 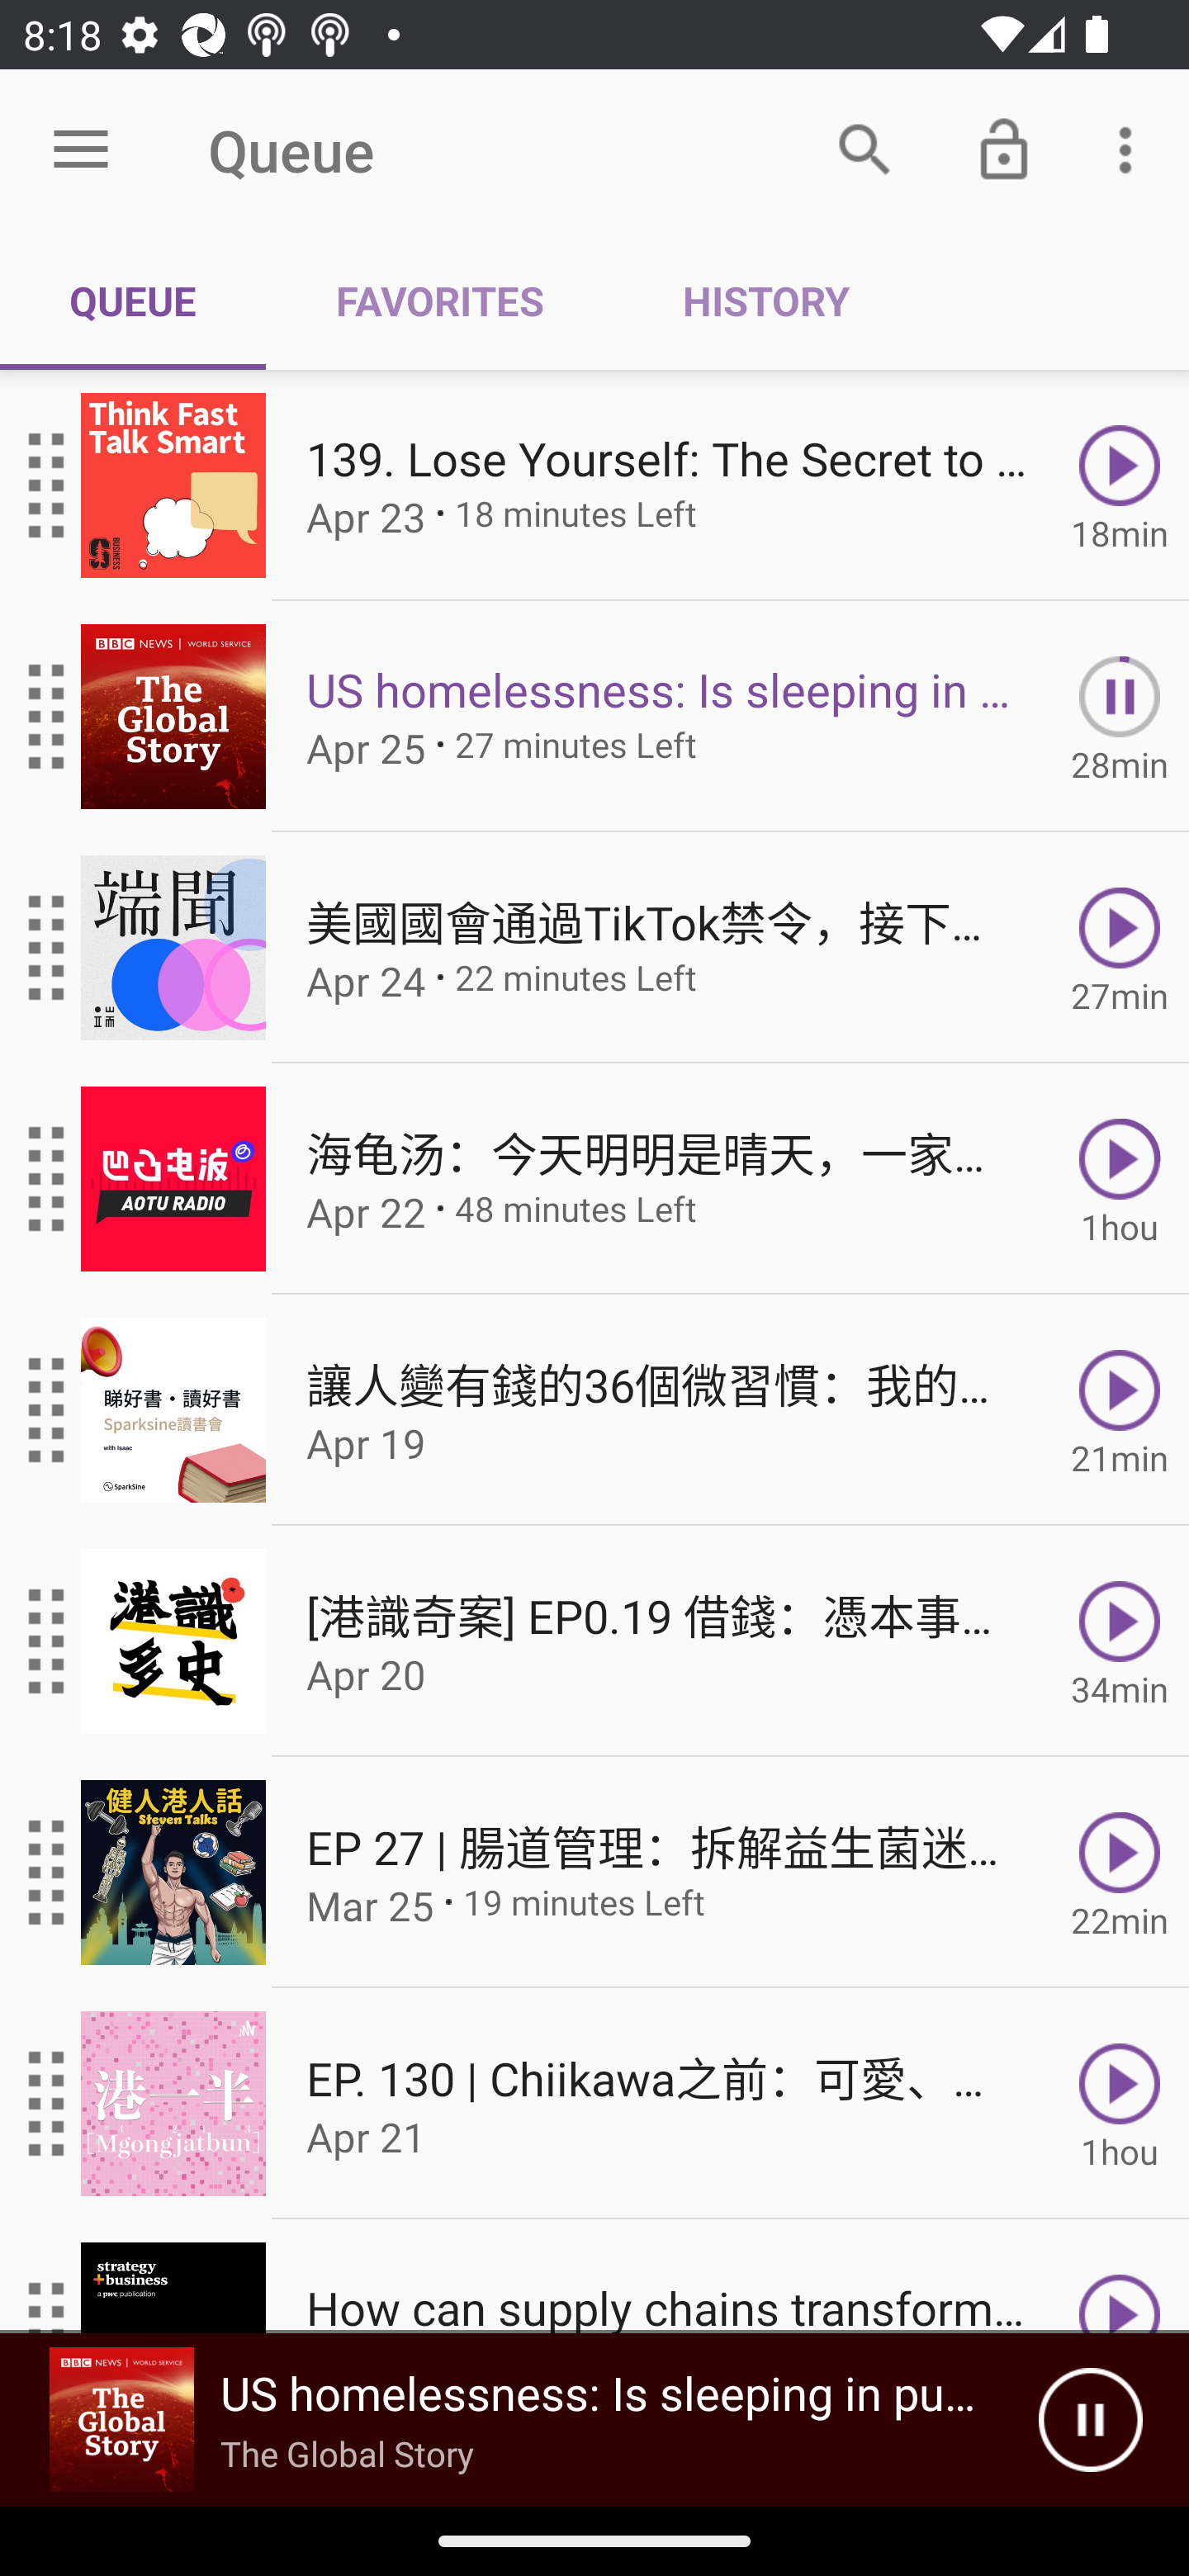 What do you see at coordinates (81, 150) in the screenshot?
I see `Open menu` at bounding box center [81, 150].